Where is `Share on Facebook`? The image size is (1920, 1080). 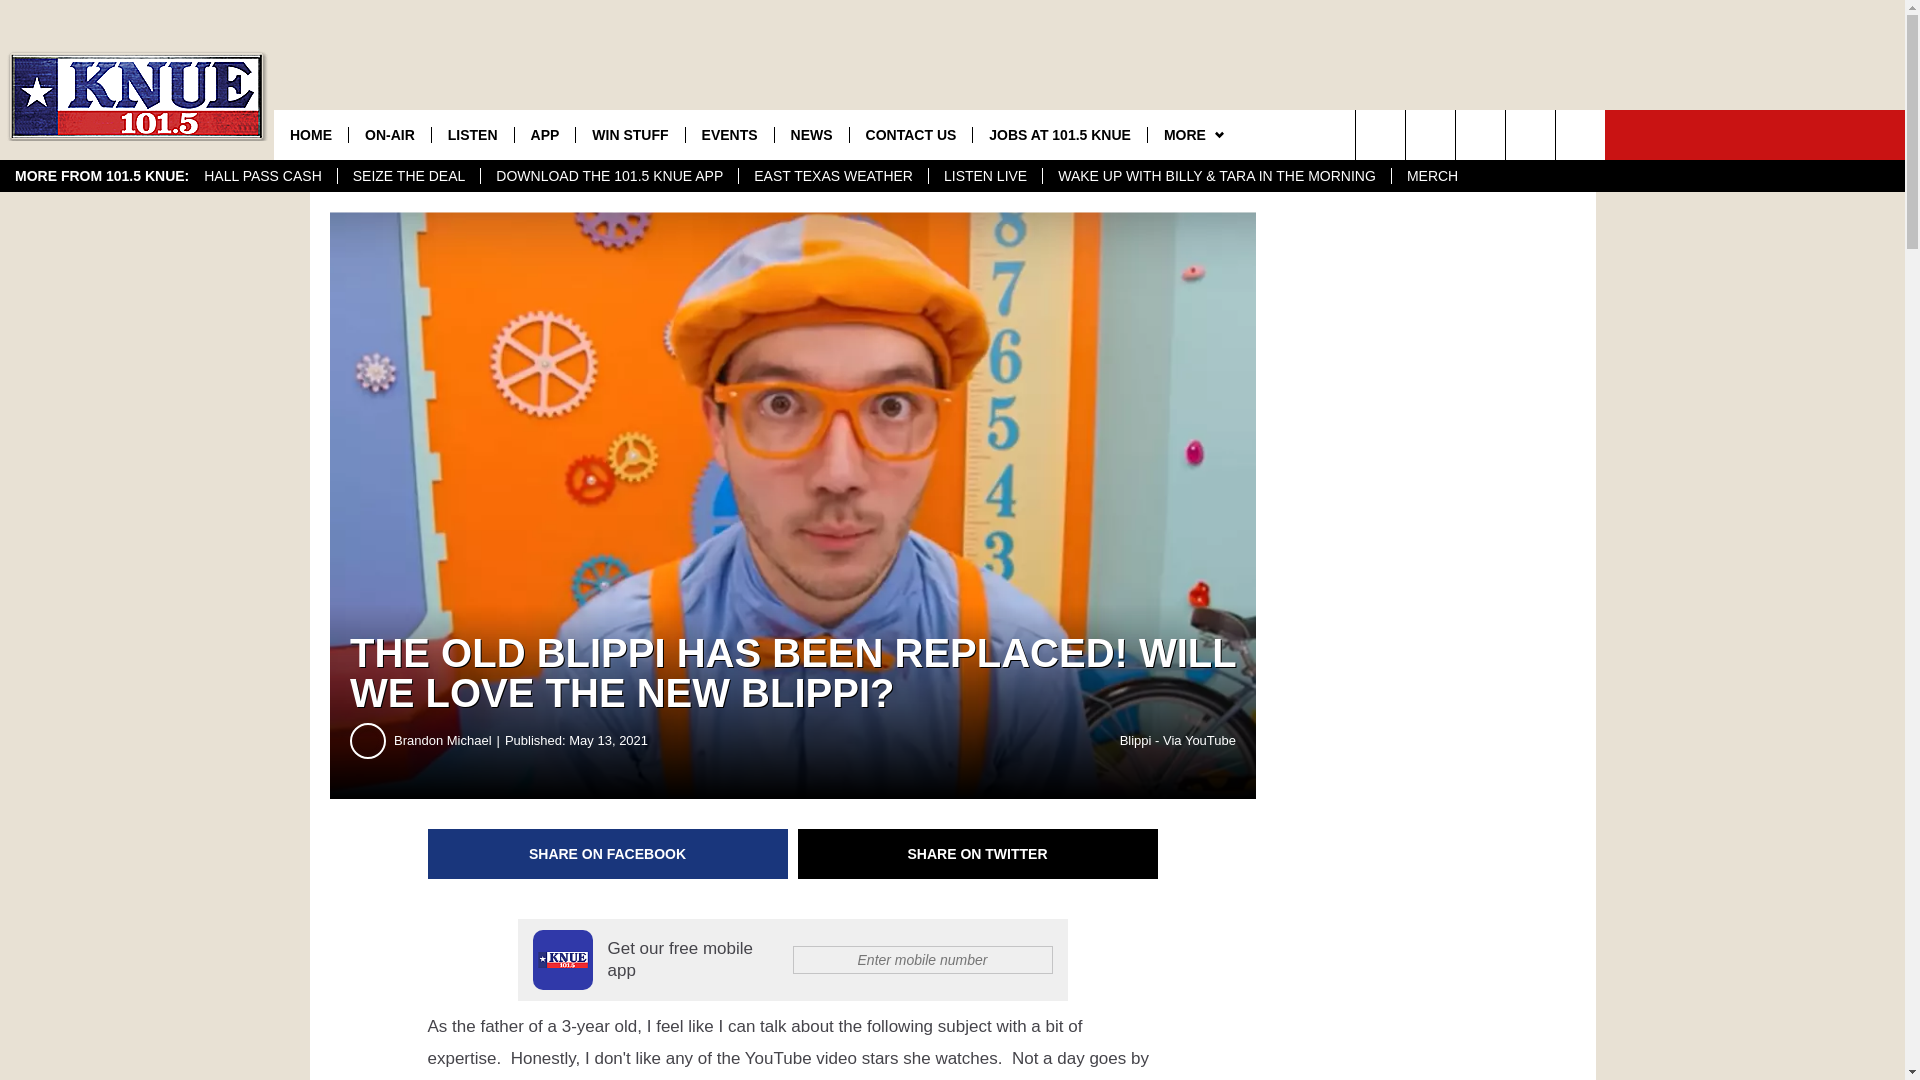 Share on Facebook is located at coordinates (608, 854).